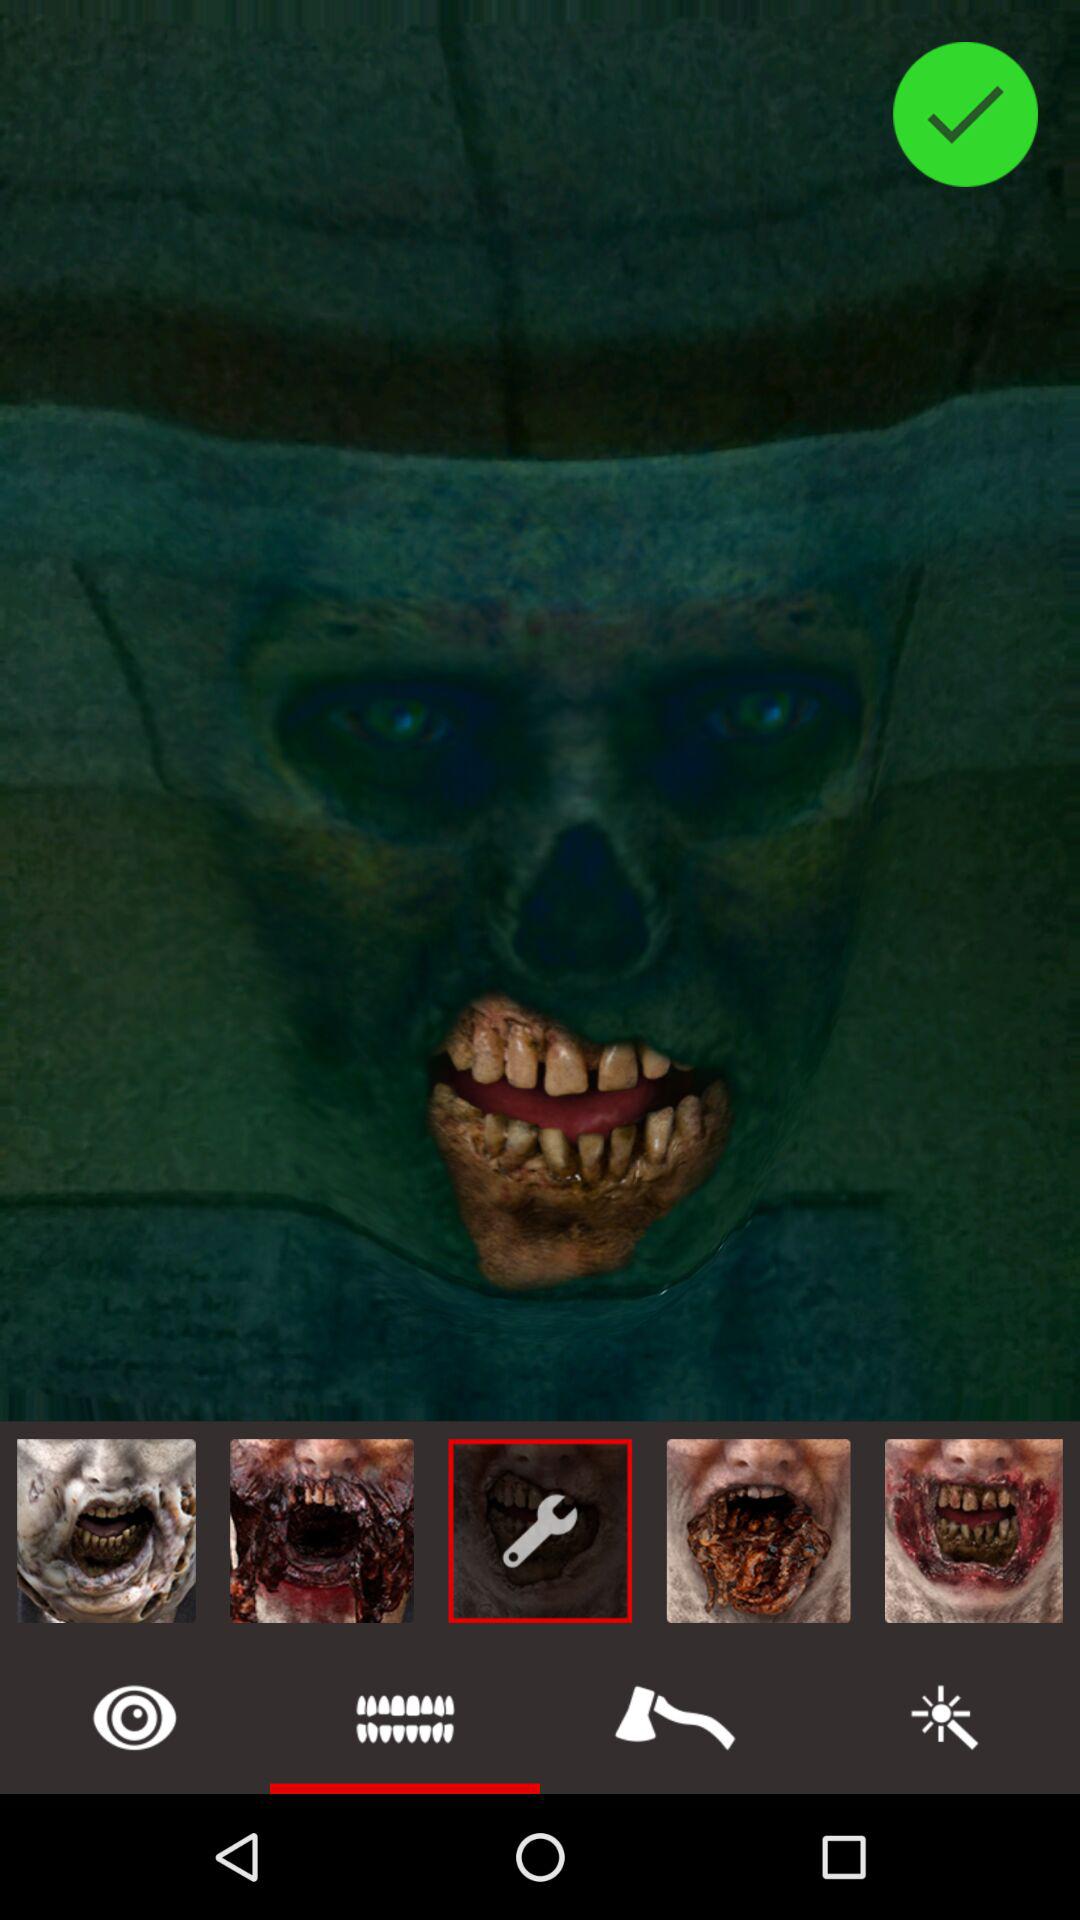 The image size is (1080, 1920). Describe the element at coordinates (405, 1718) in the screenshot. I see `add teeth` at that location.